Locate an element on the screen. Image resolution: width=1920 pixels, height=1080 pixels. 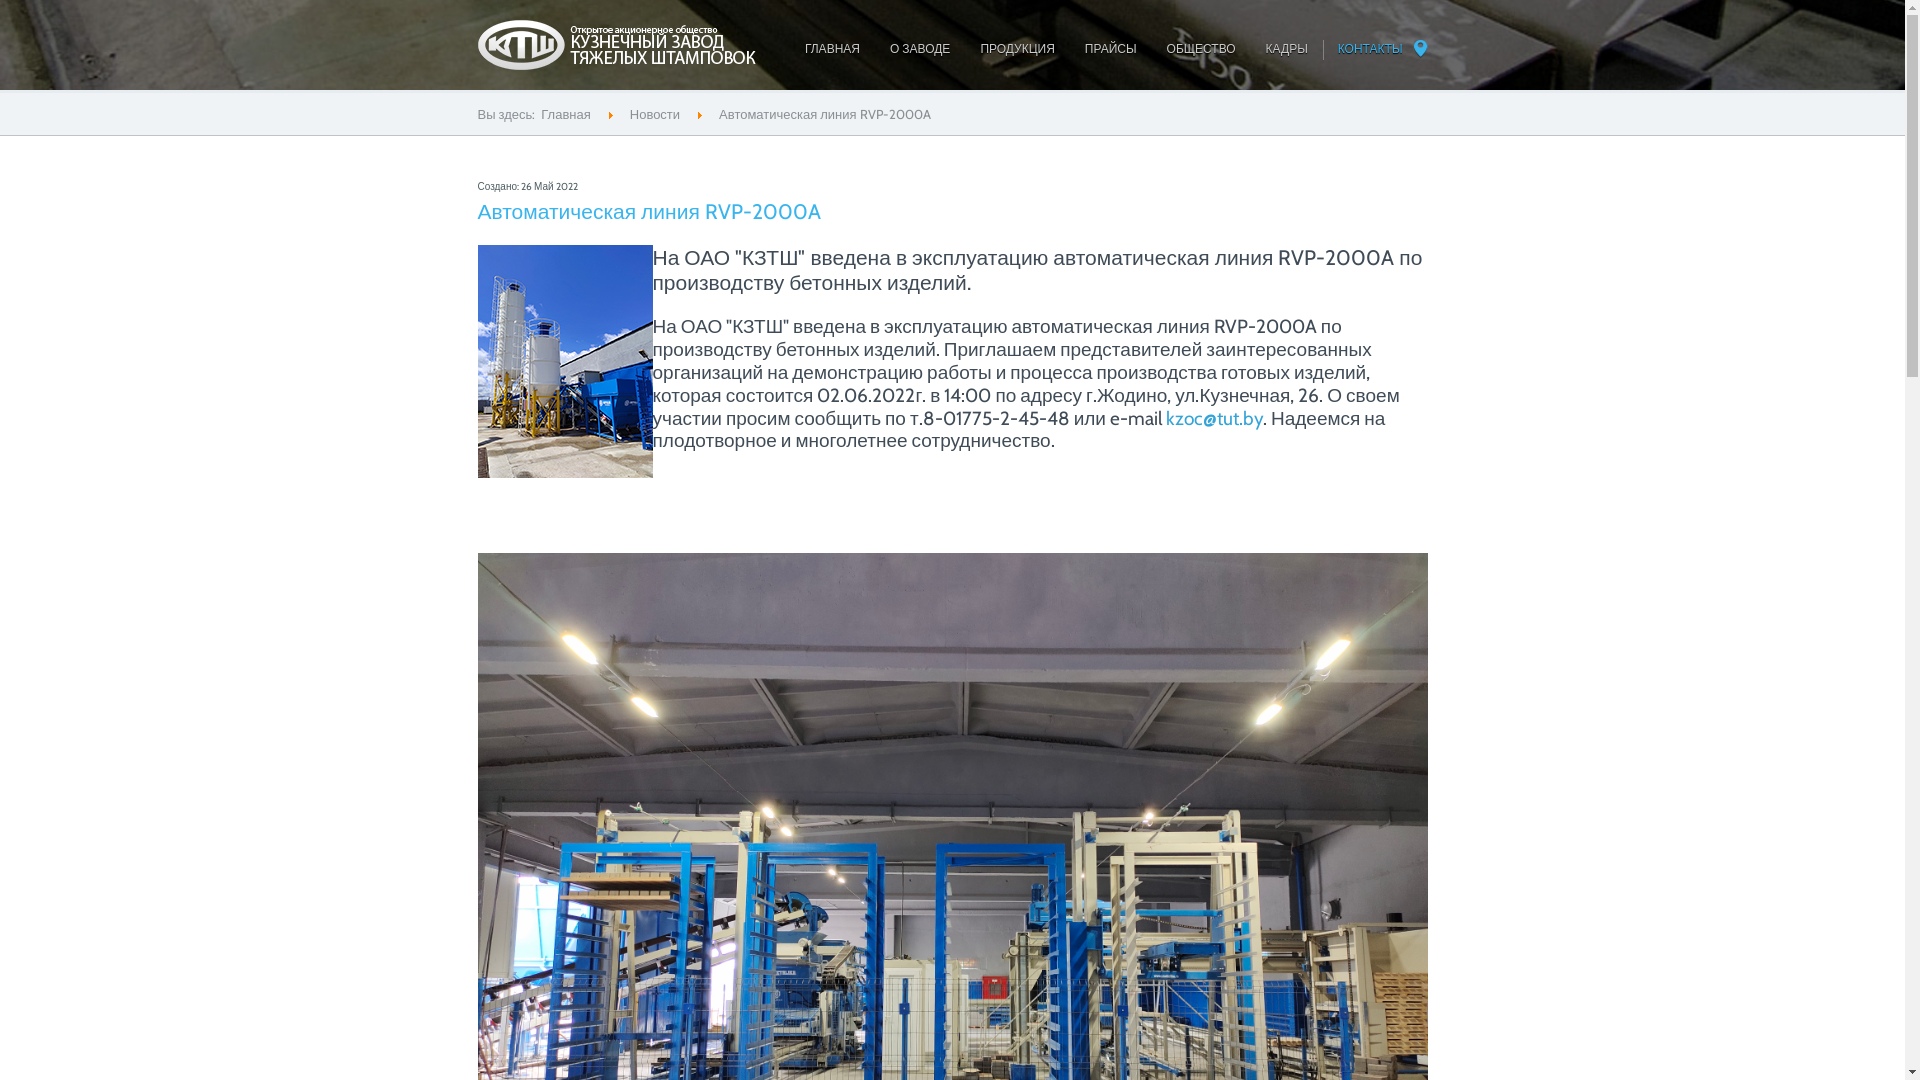
kzoc@tut.by is located at coordinates (1214, 418).